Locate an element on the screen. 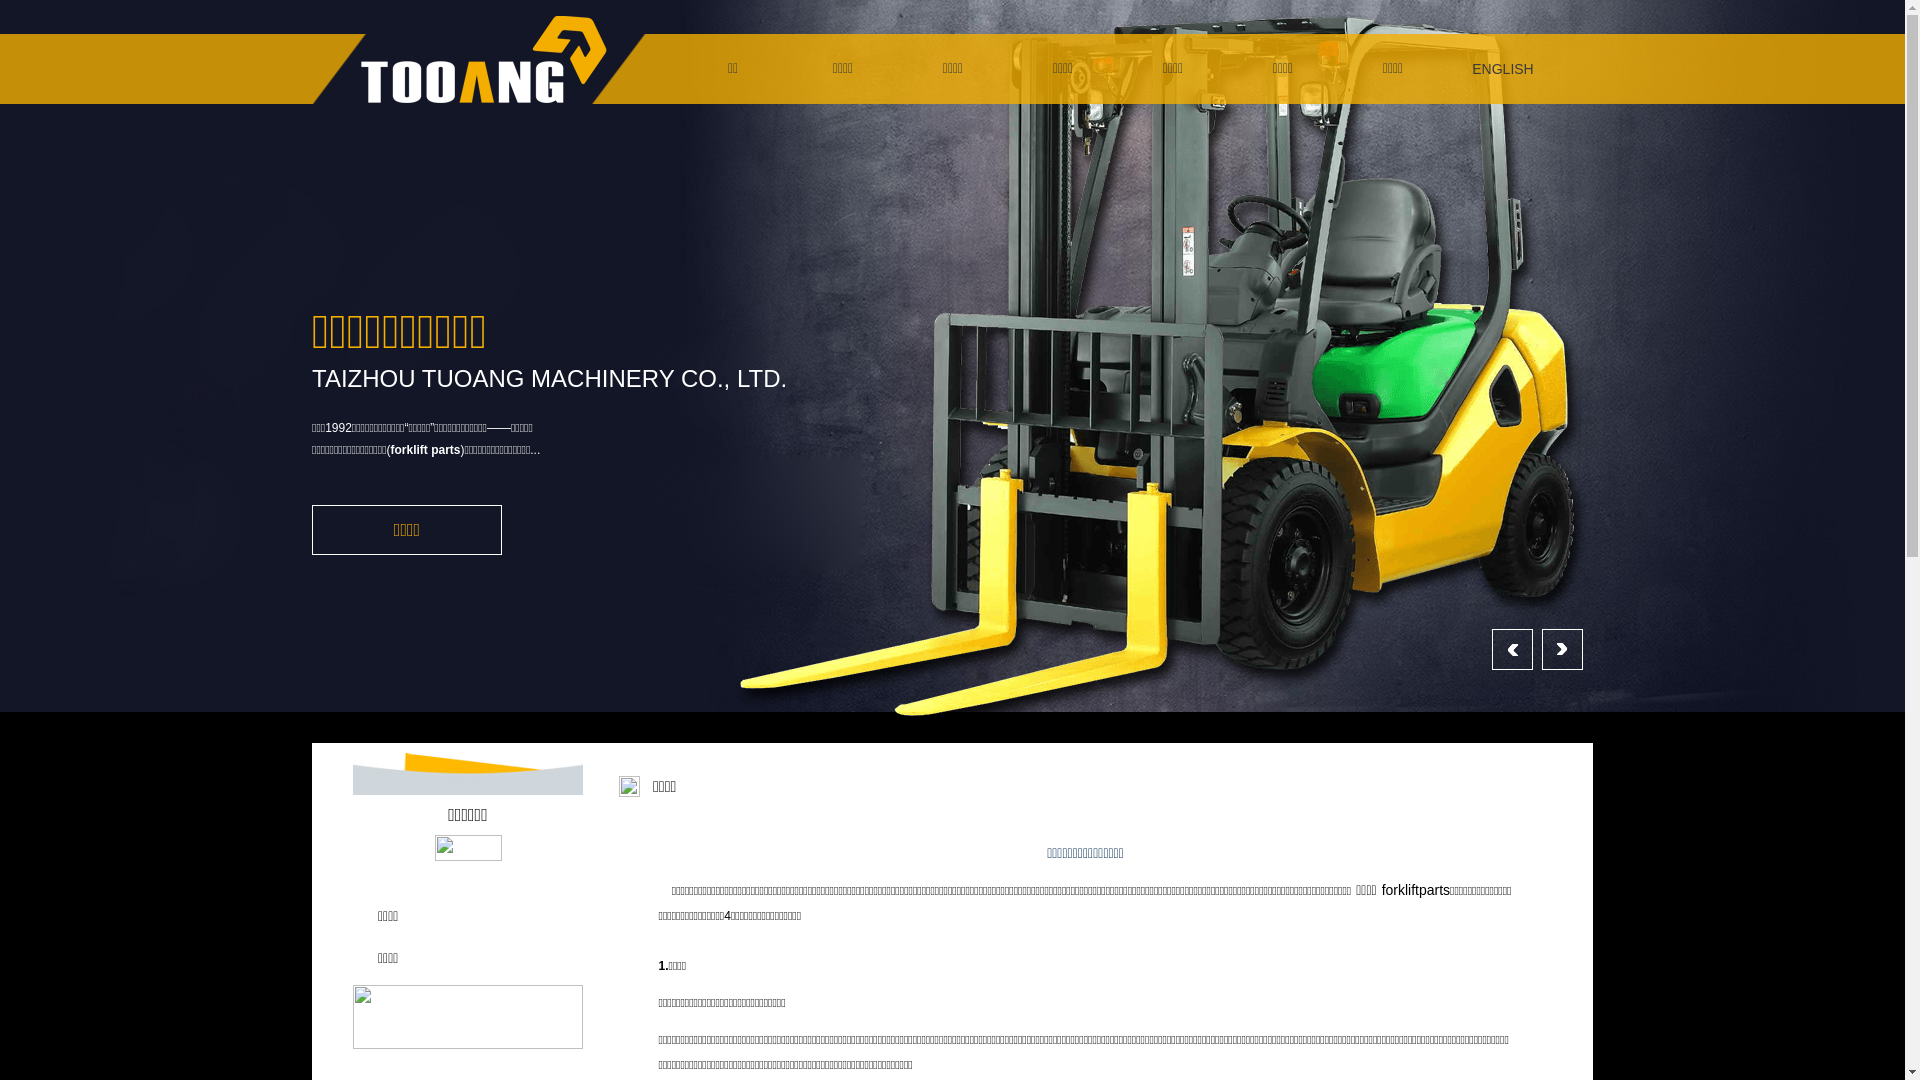  forkliftparts is located at coordinates (1416, 890).